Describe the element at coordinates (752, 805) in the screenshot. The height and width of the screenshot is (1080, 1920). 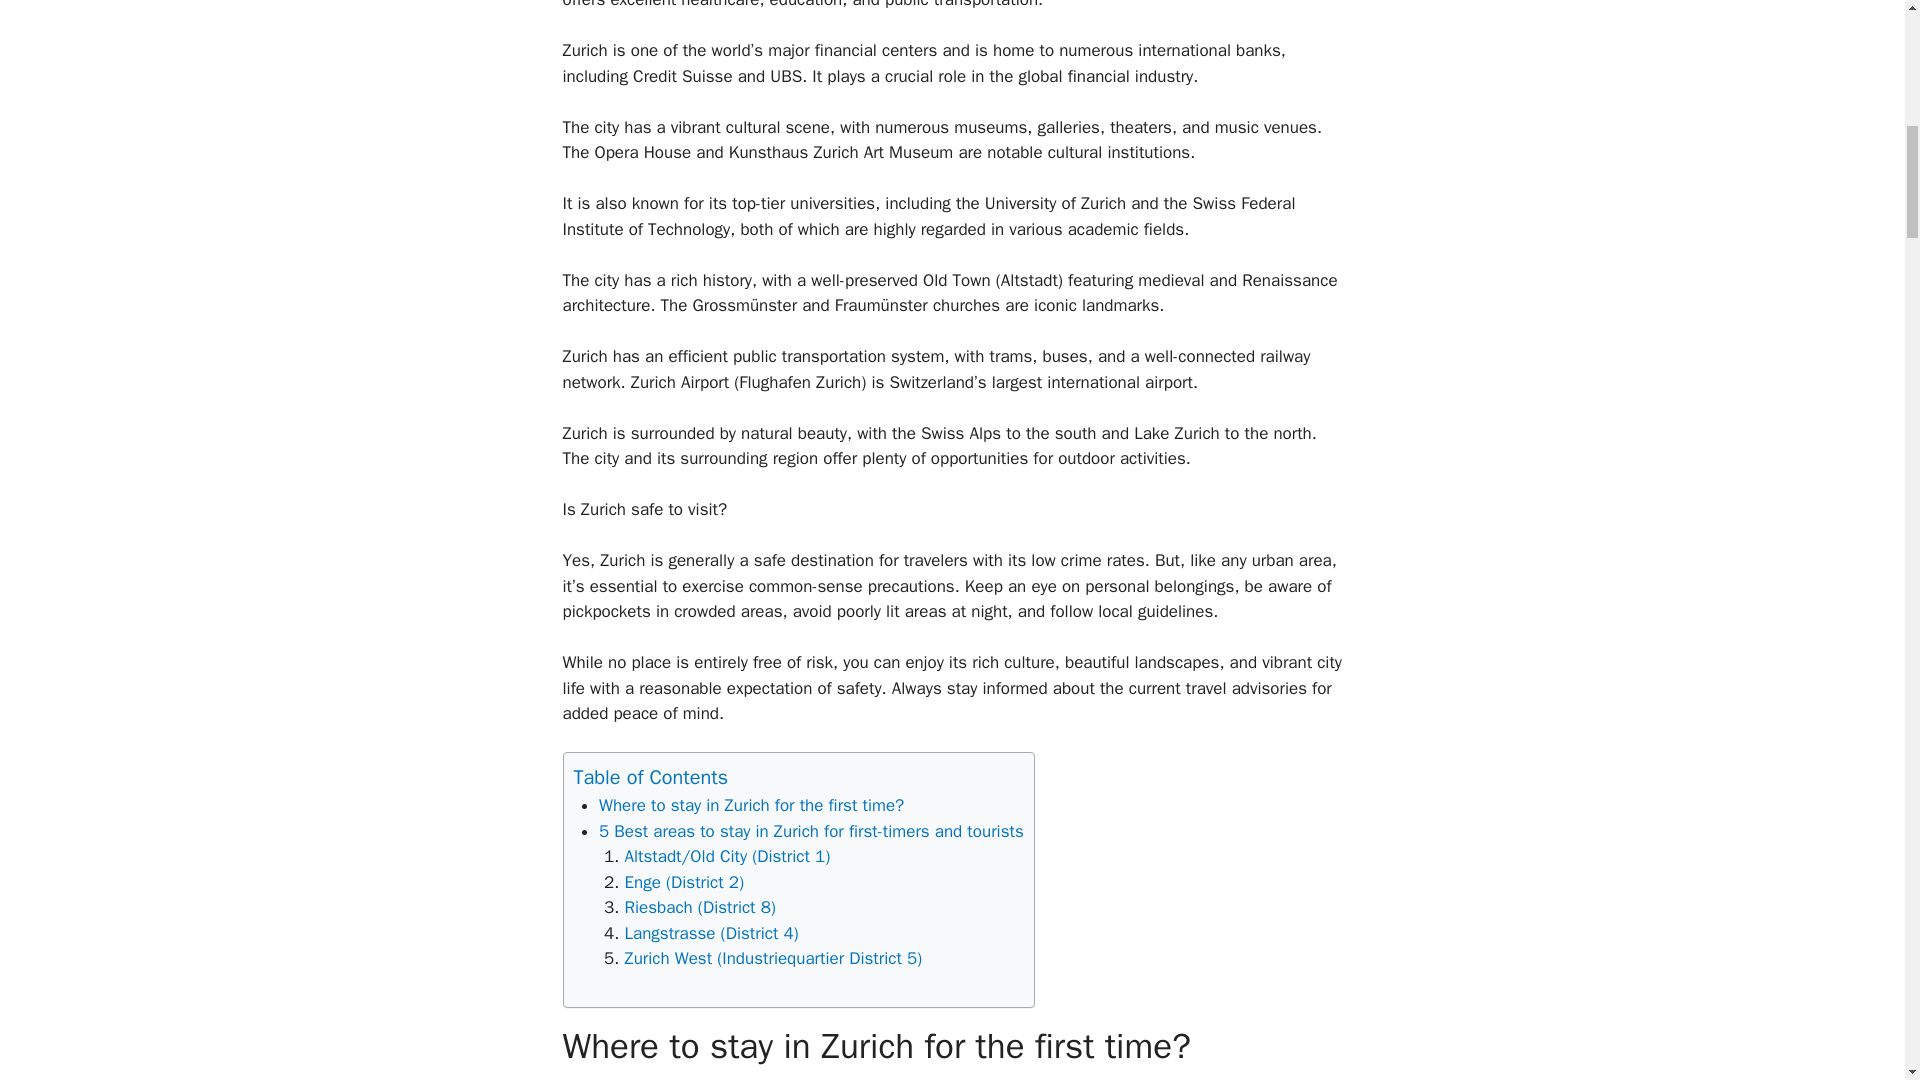
I see `Where to stay in Zurich for the first time?` at that location.